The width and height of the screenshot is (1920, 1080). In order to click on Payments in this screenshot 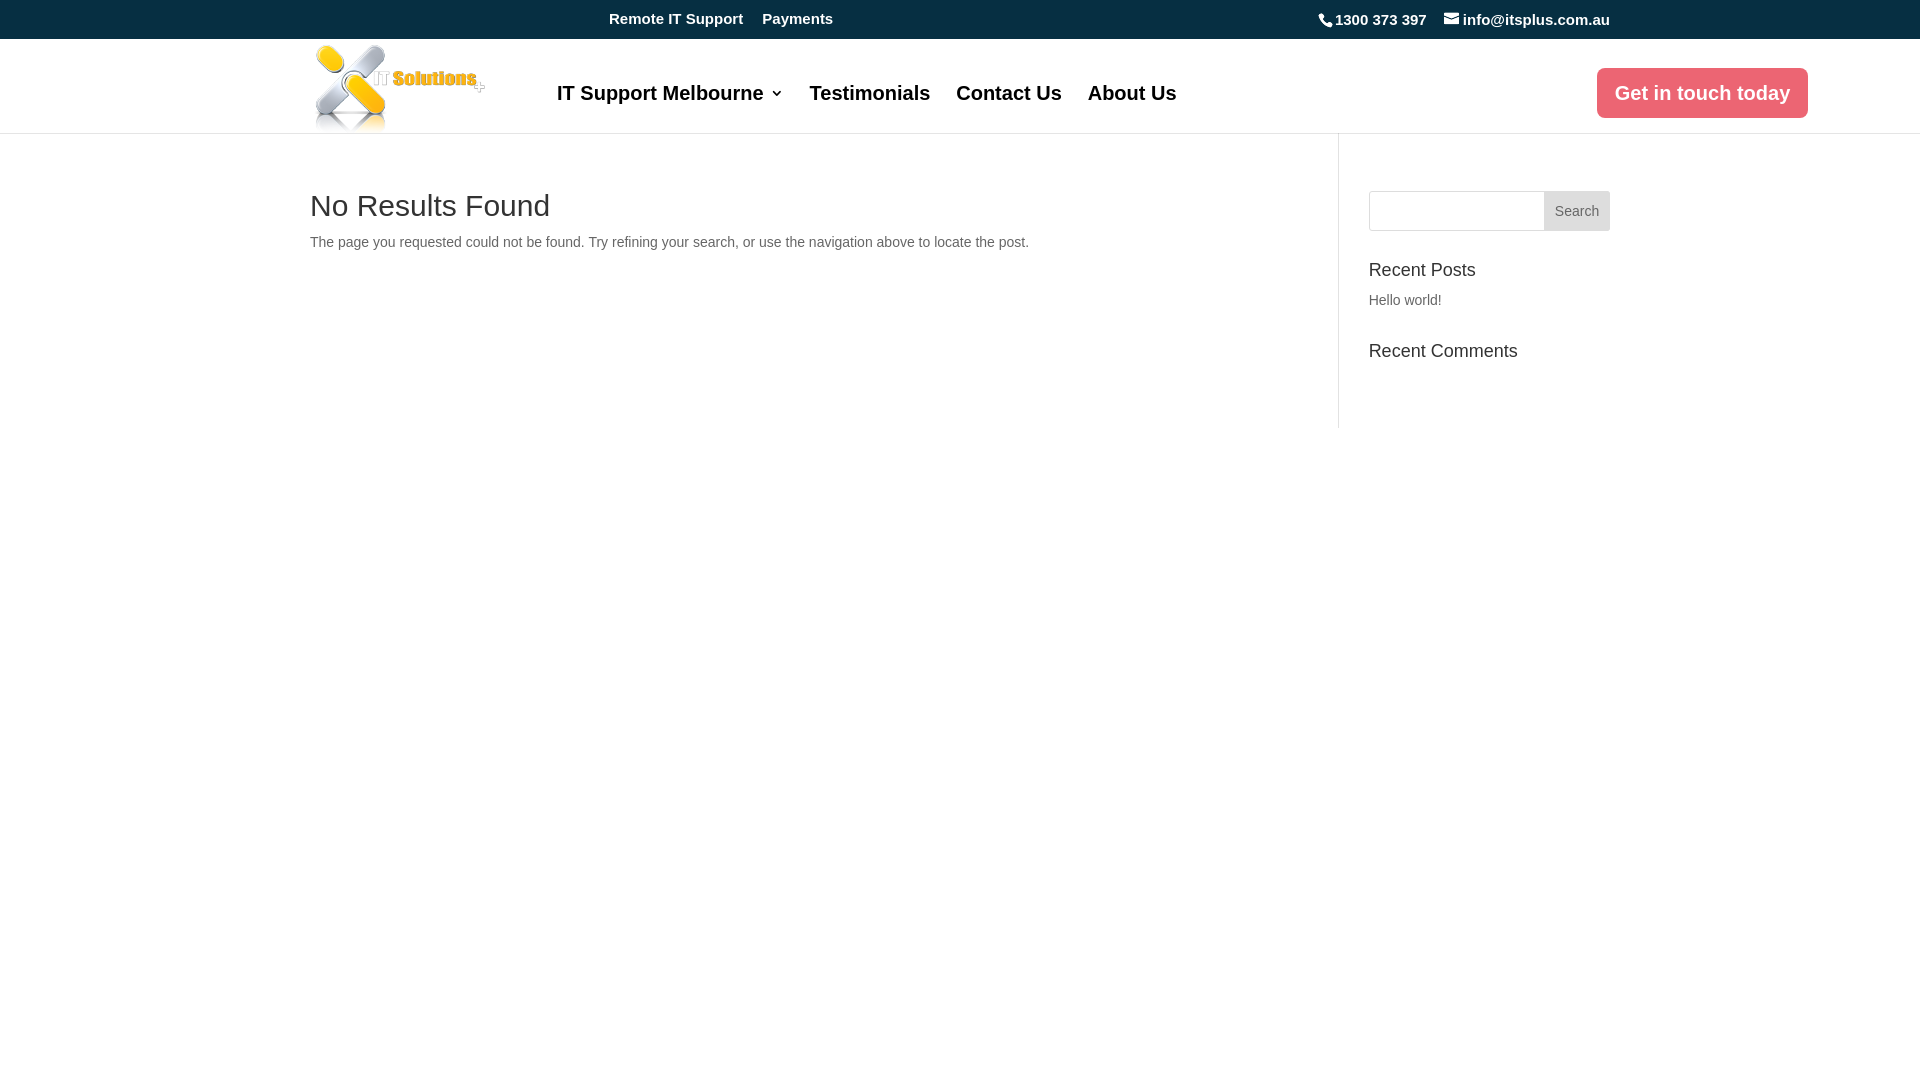, I will do `click(798, 24)`.